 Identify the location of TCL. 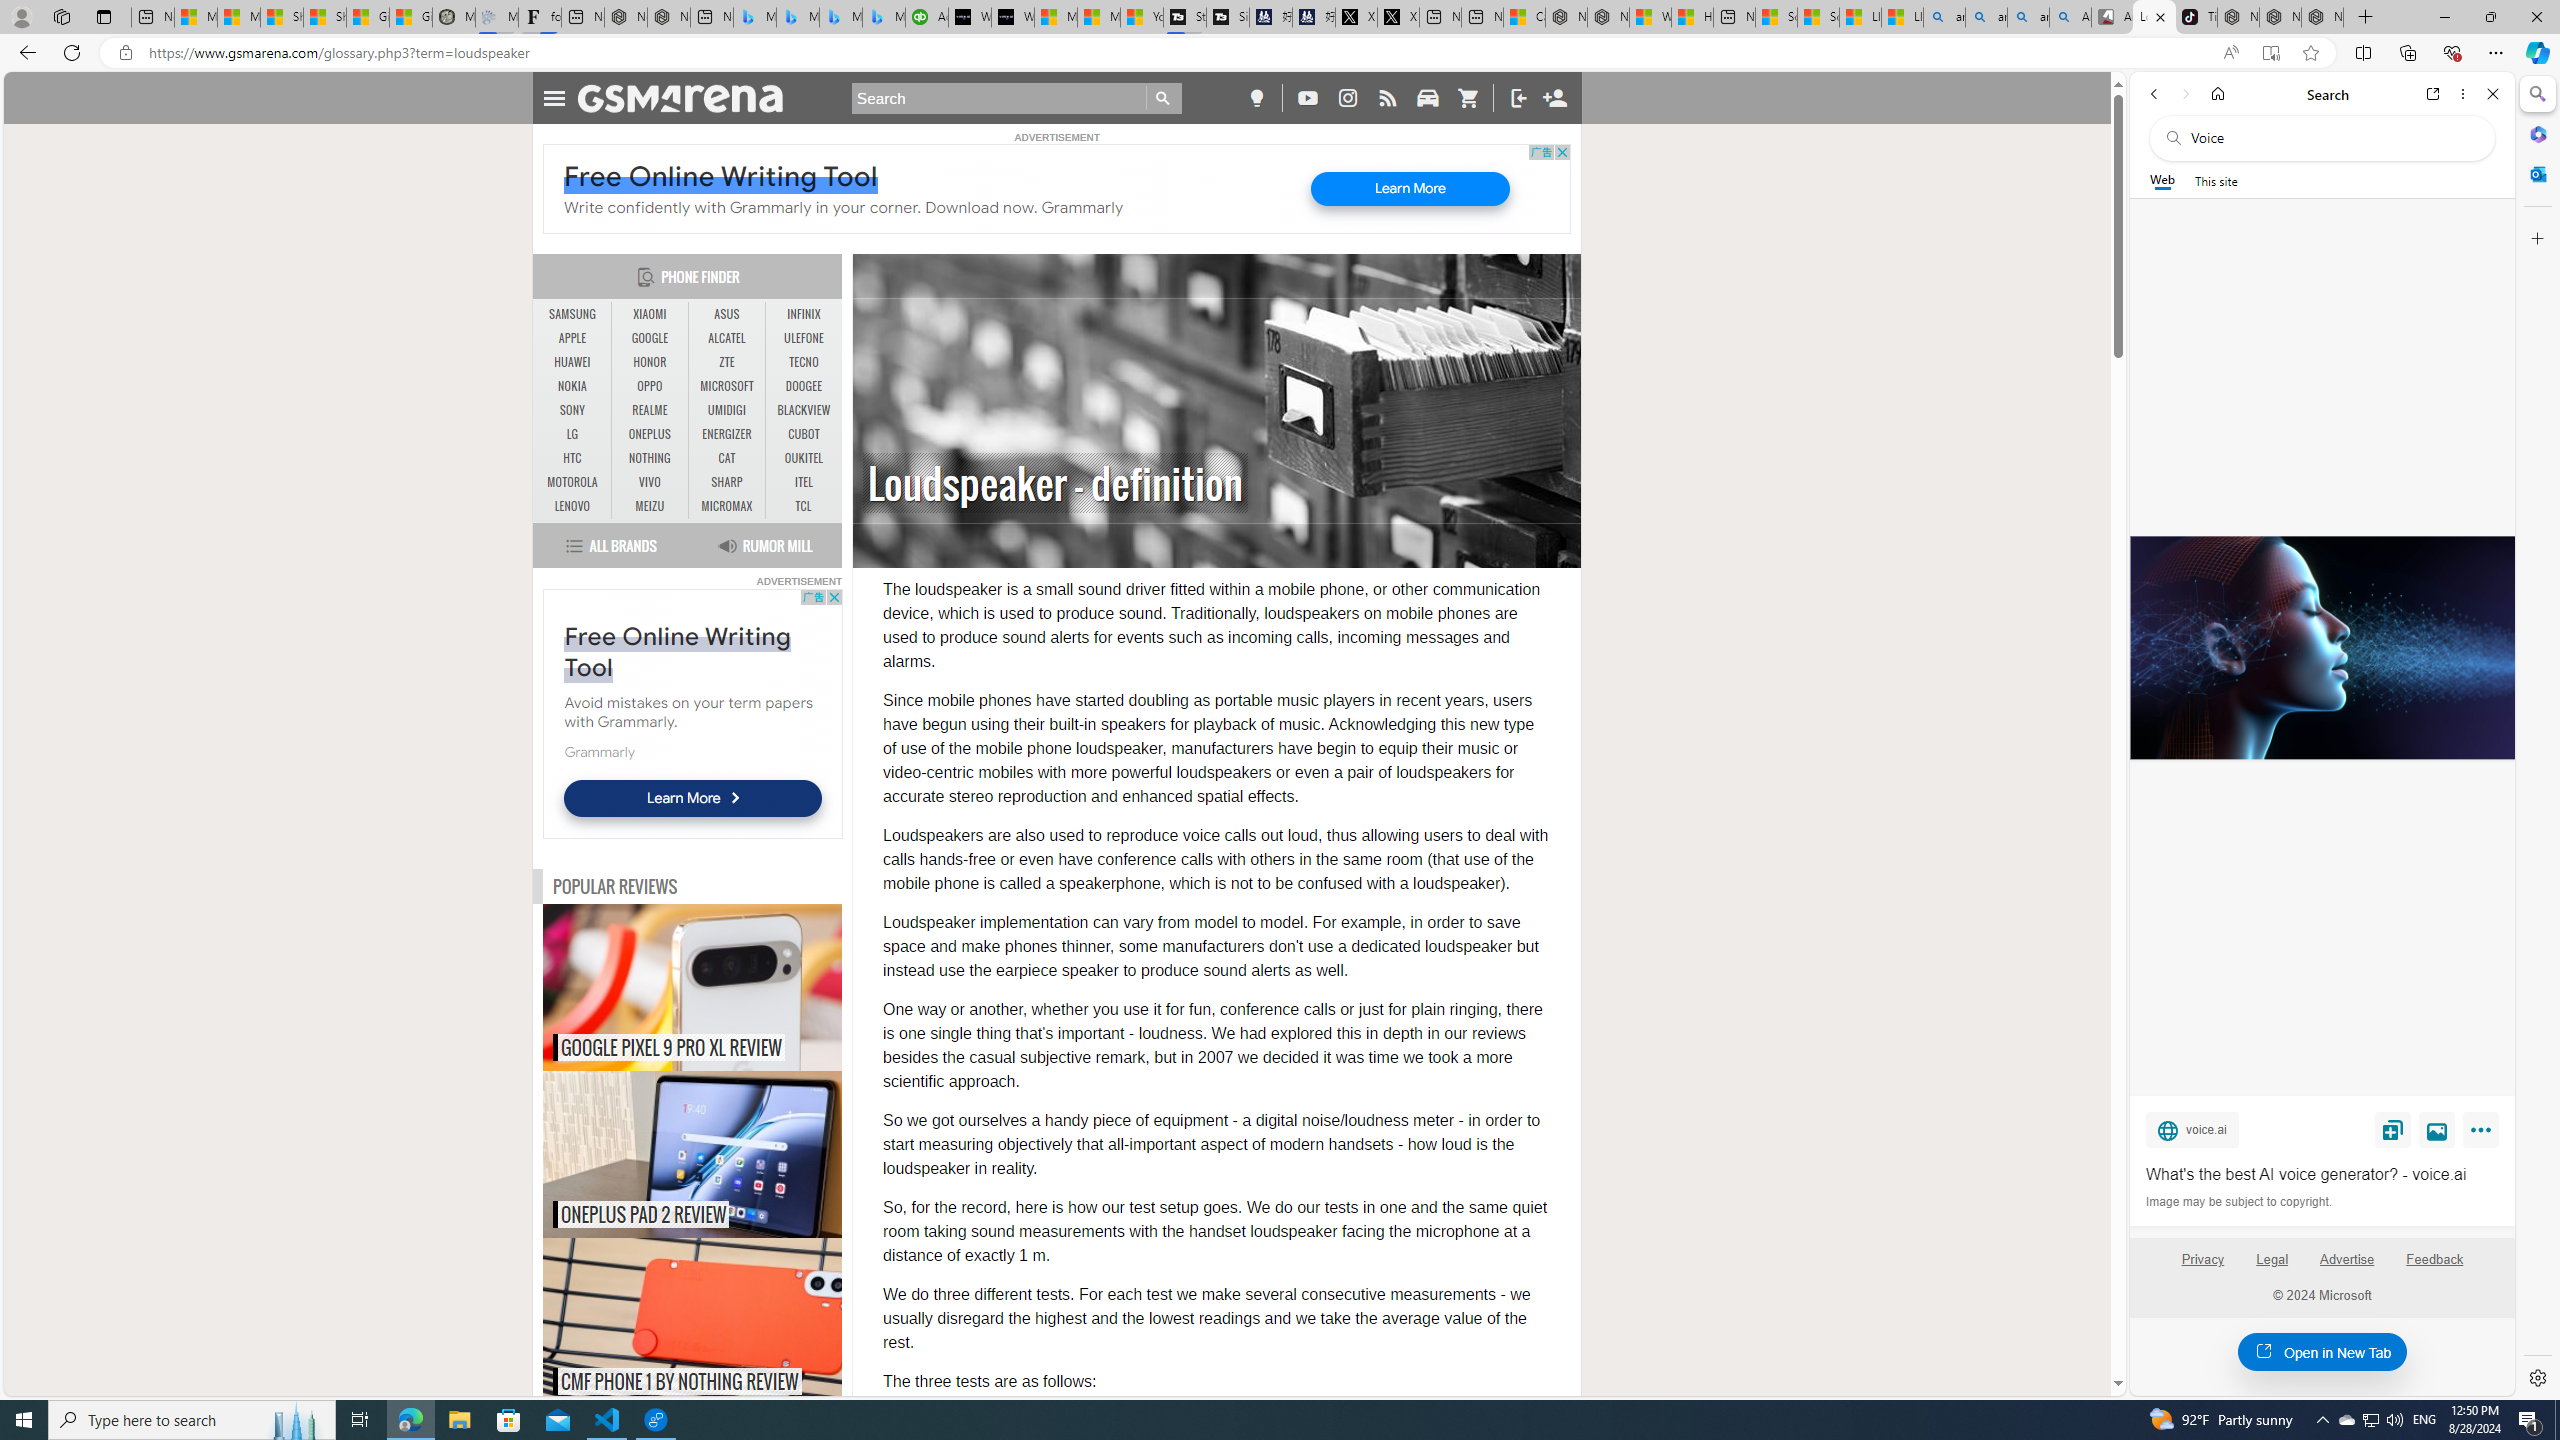
(804, 506).